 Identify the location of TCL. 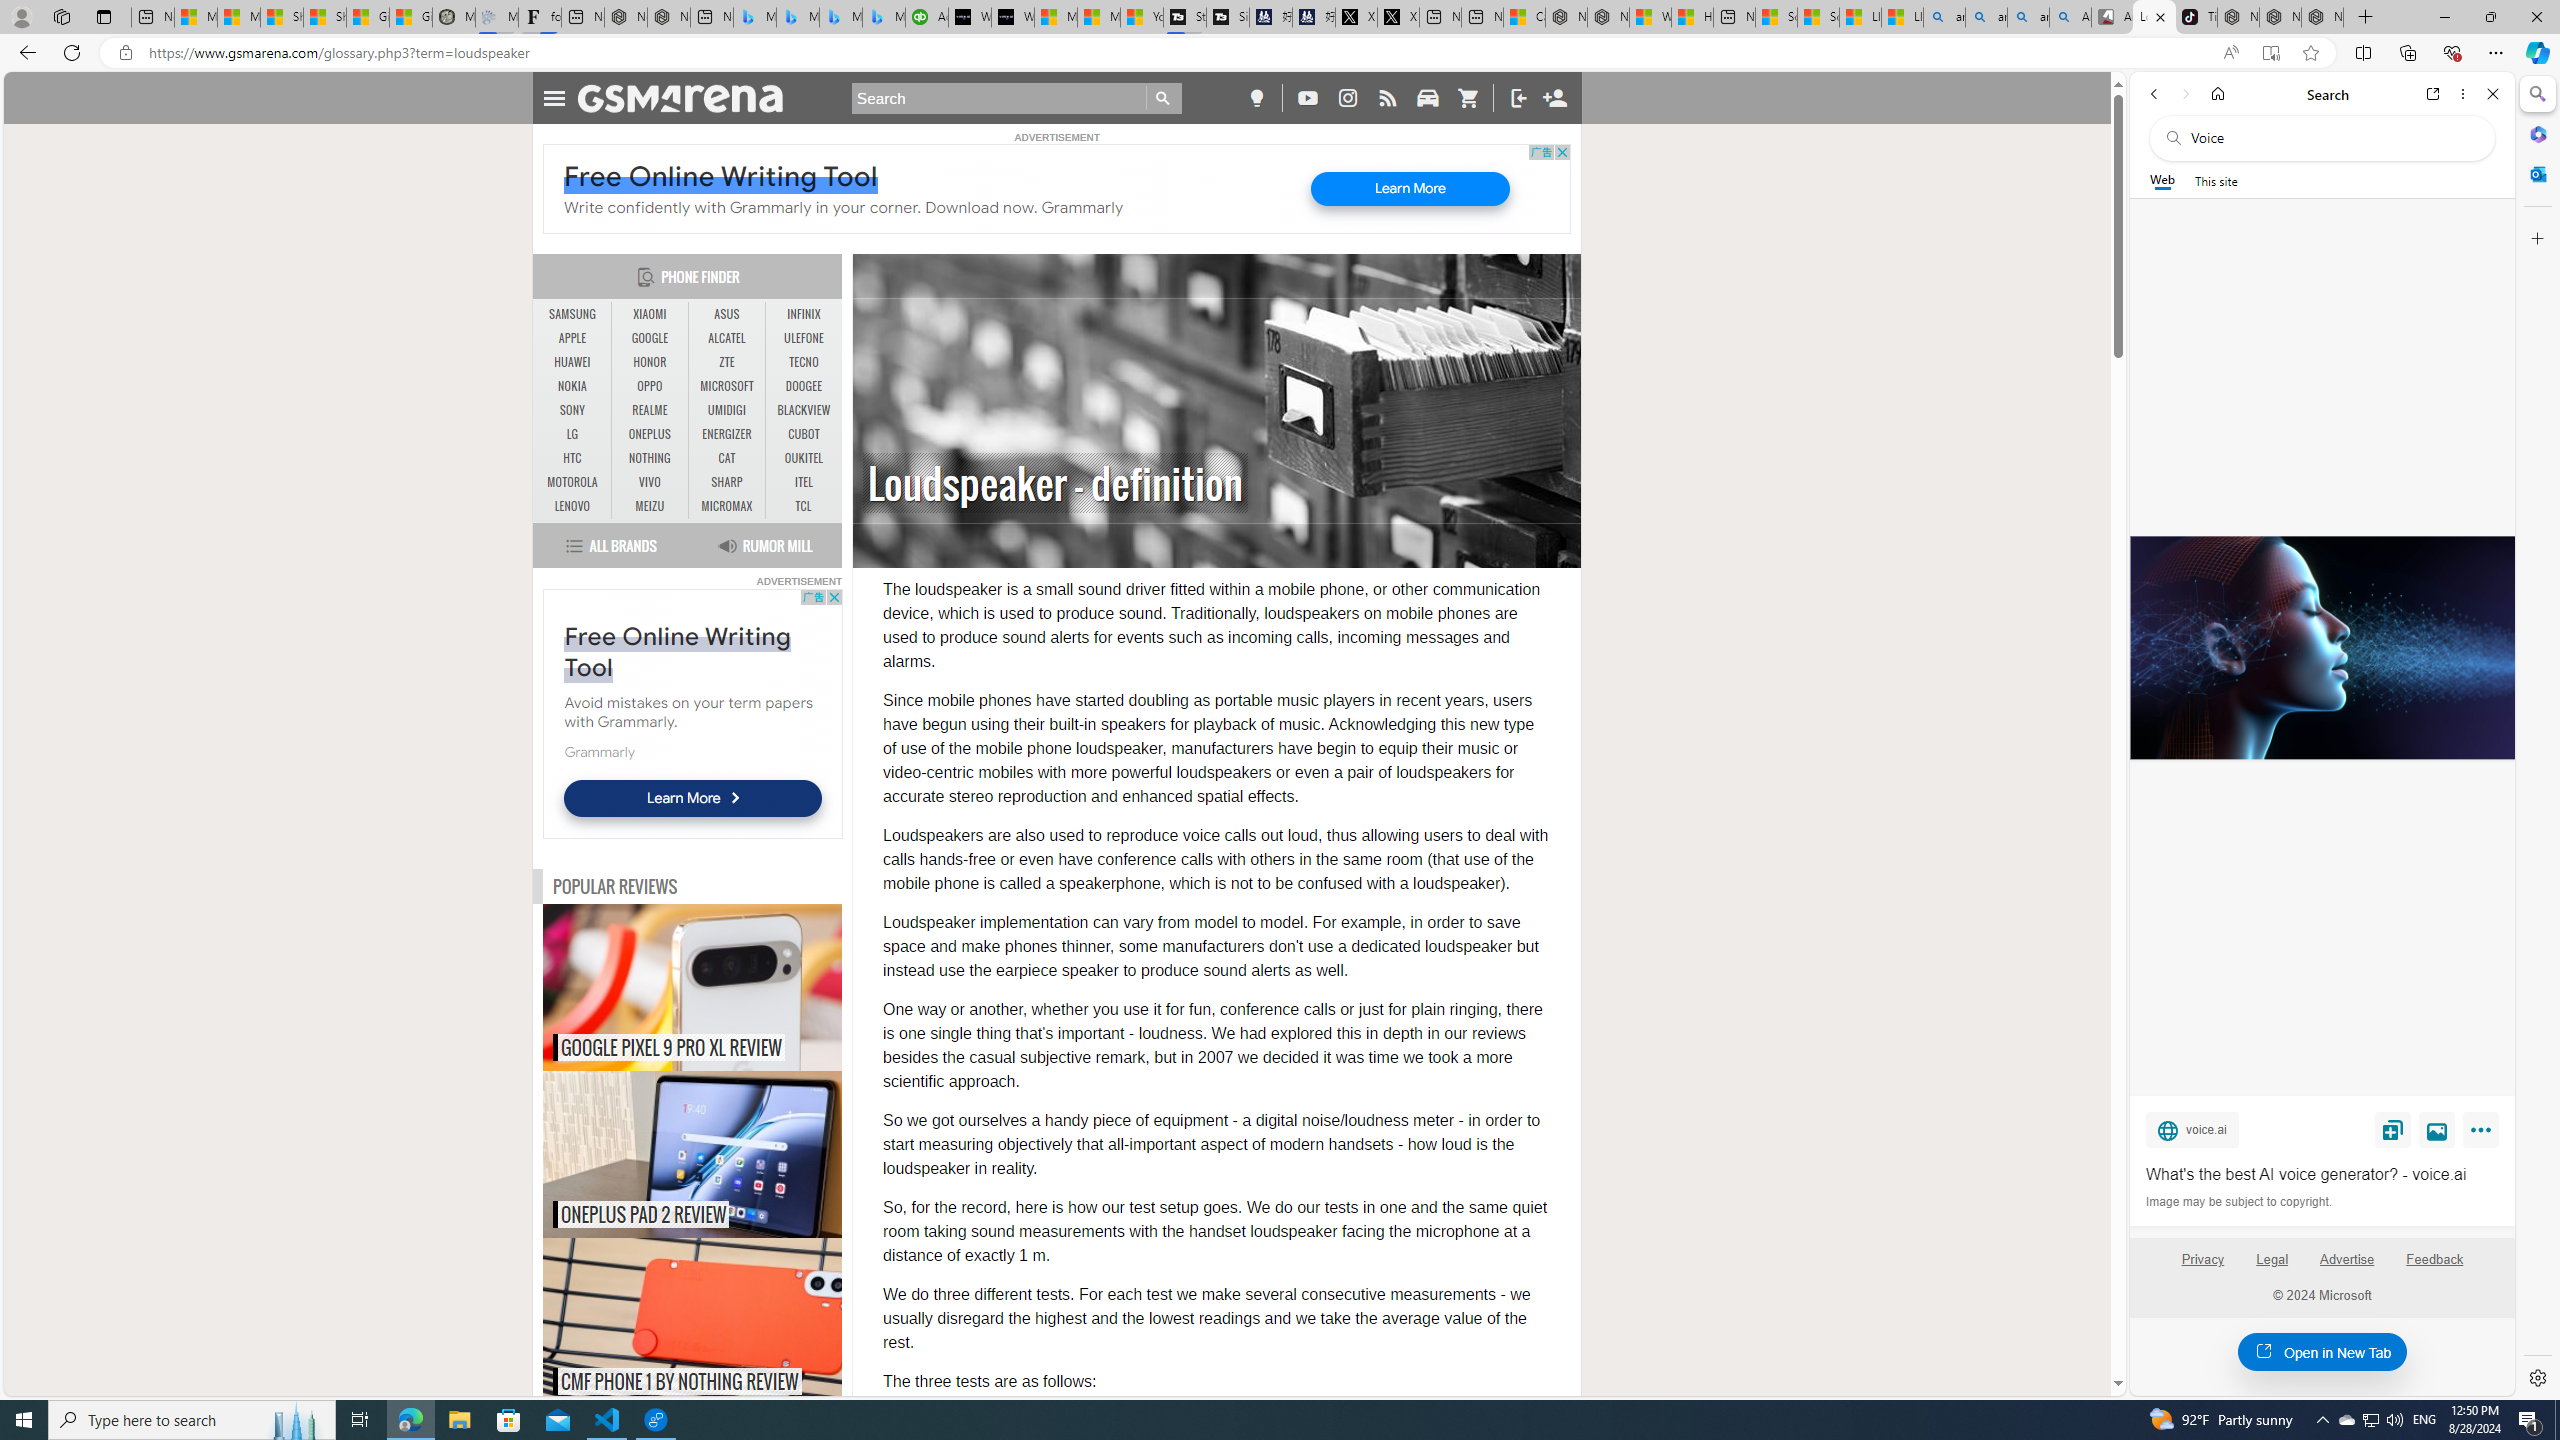
(804, 506).